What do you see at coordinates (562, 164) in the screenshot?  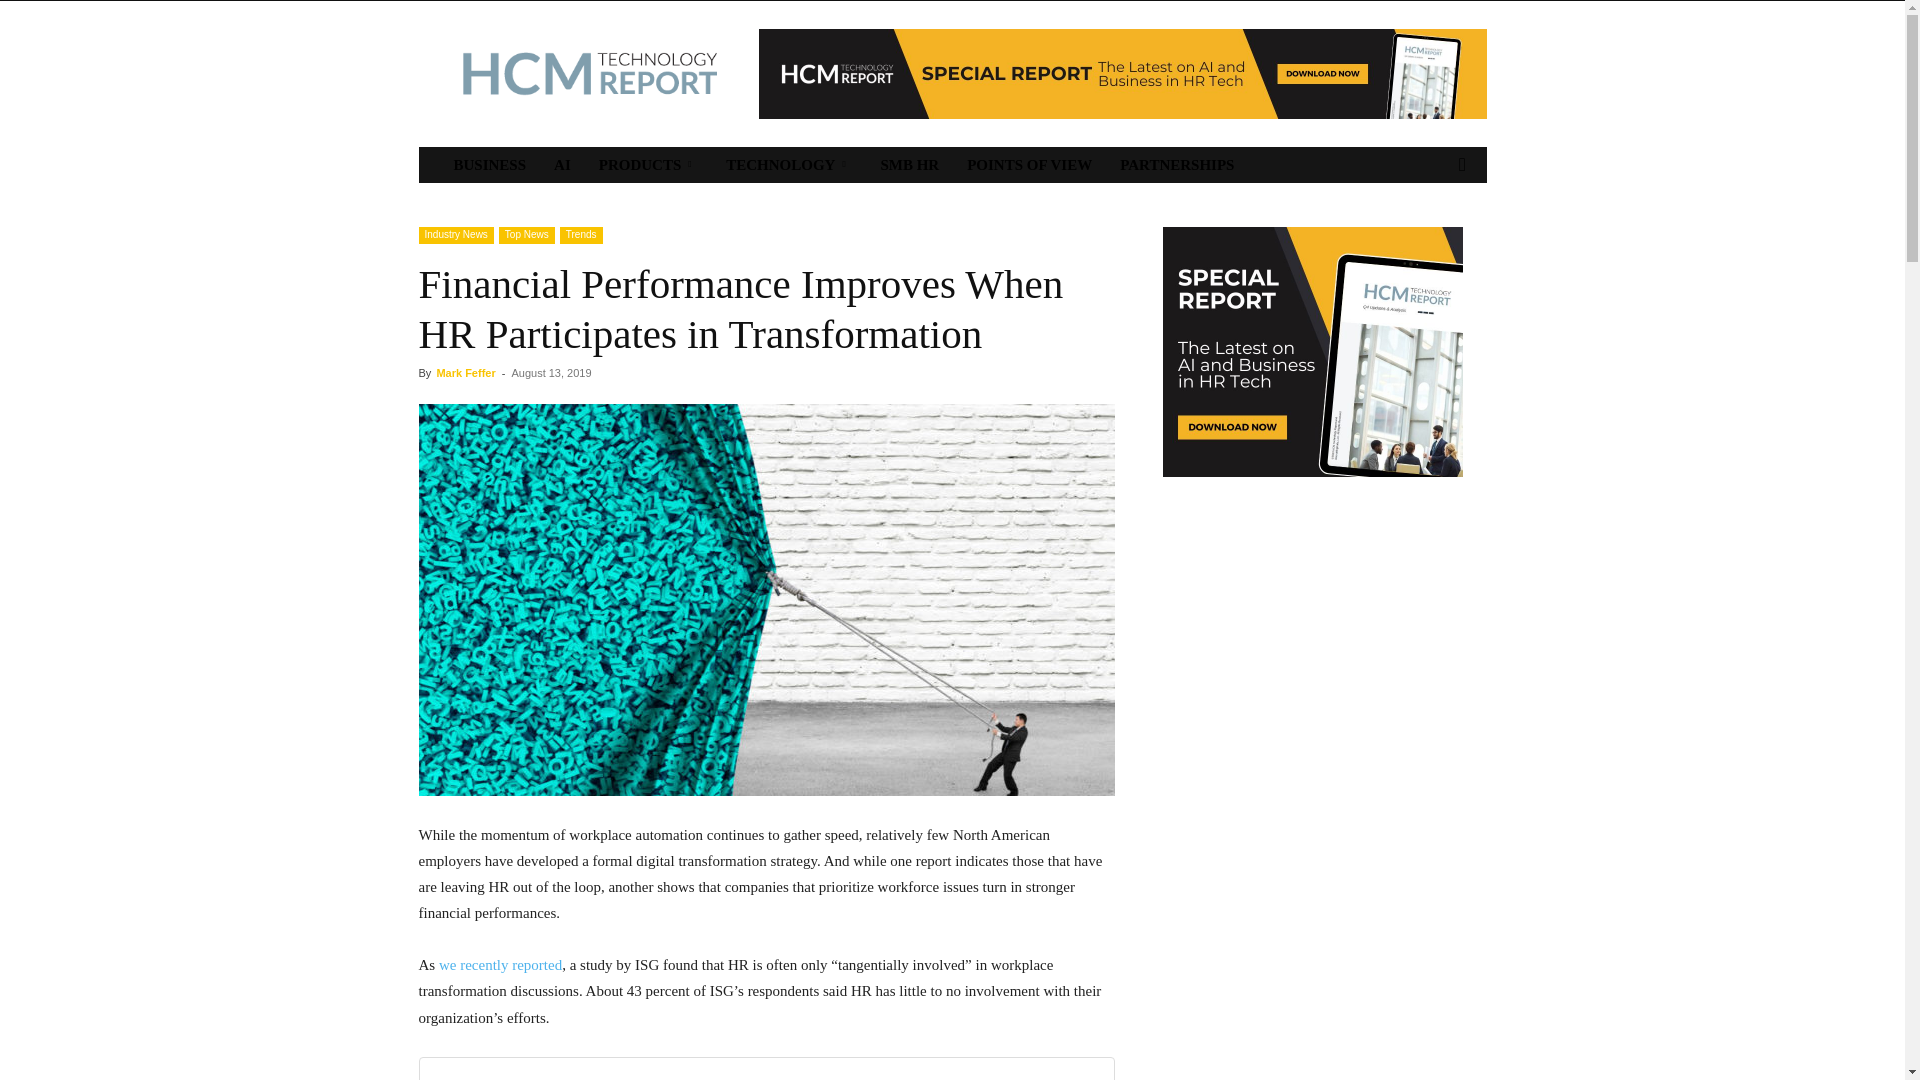 I see `AI` at bounding box center [562, 164].